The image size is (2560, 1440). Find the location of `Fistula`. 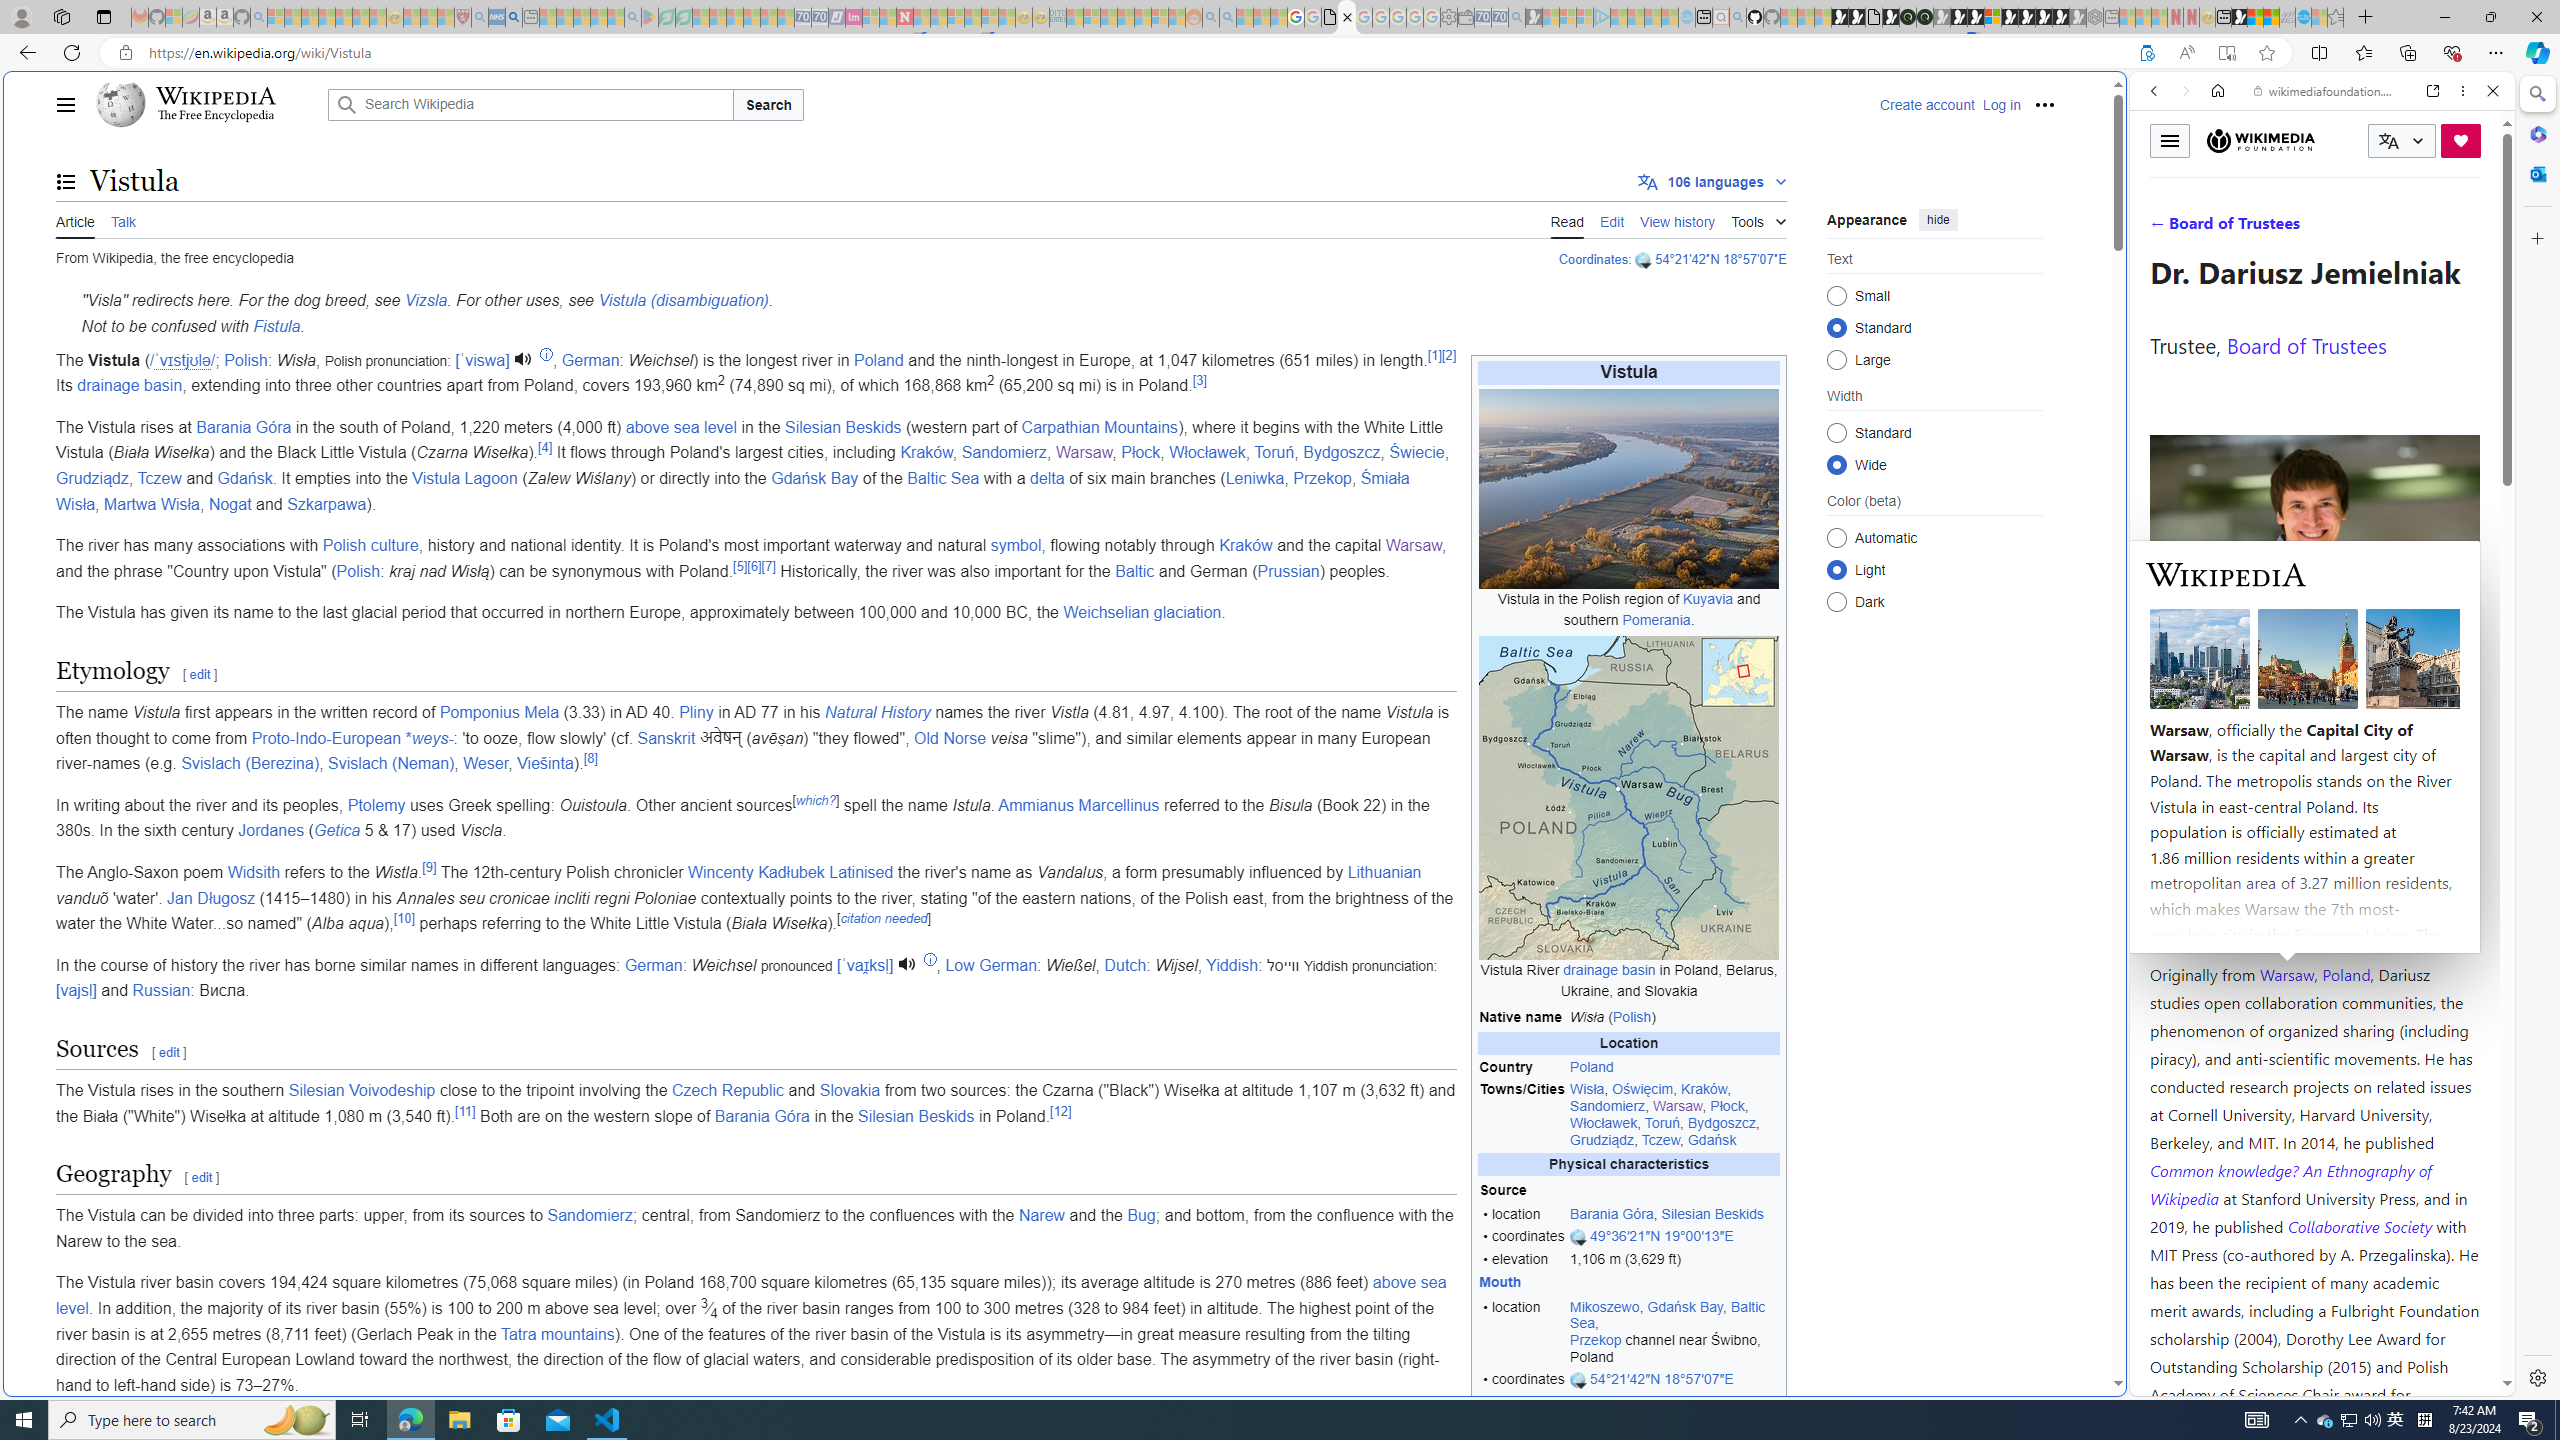

Fistula is located at coordinates (278, 326).